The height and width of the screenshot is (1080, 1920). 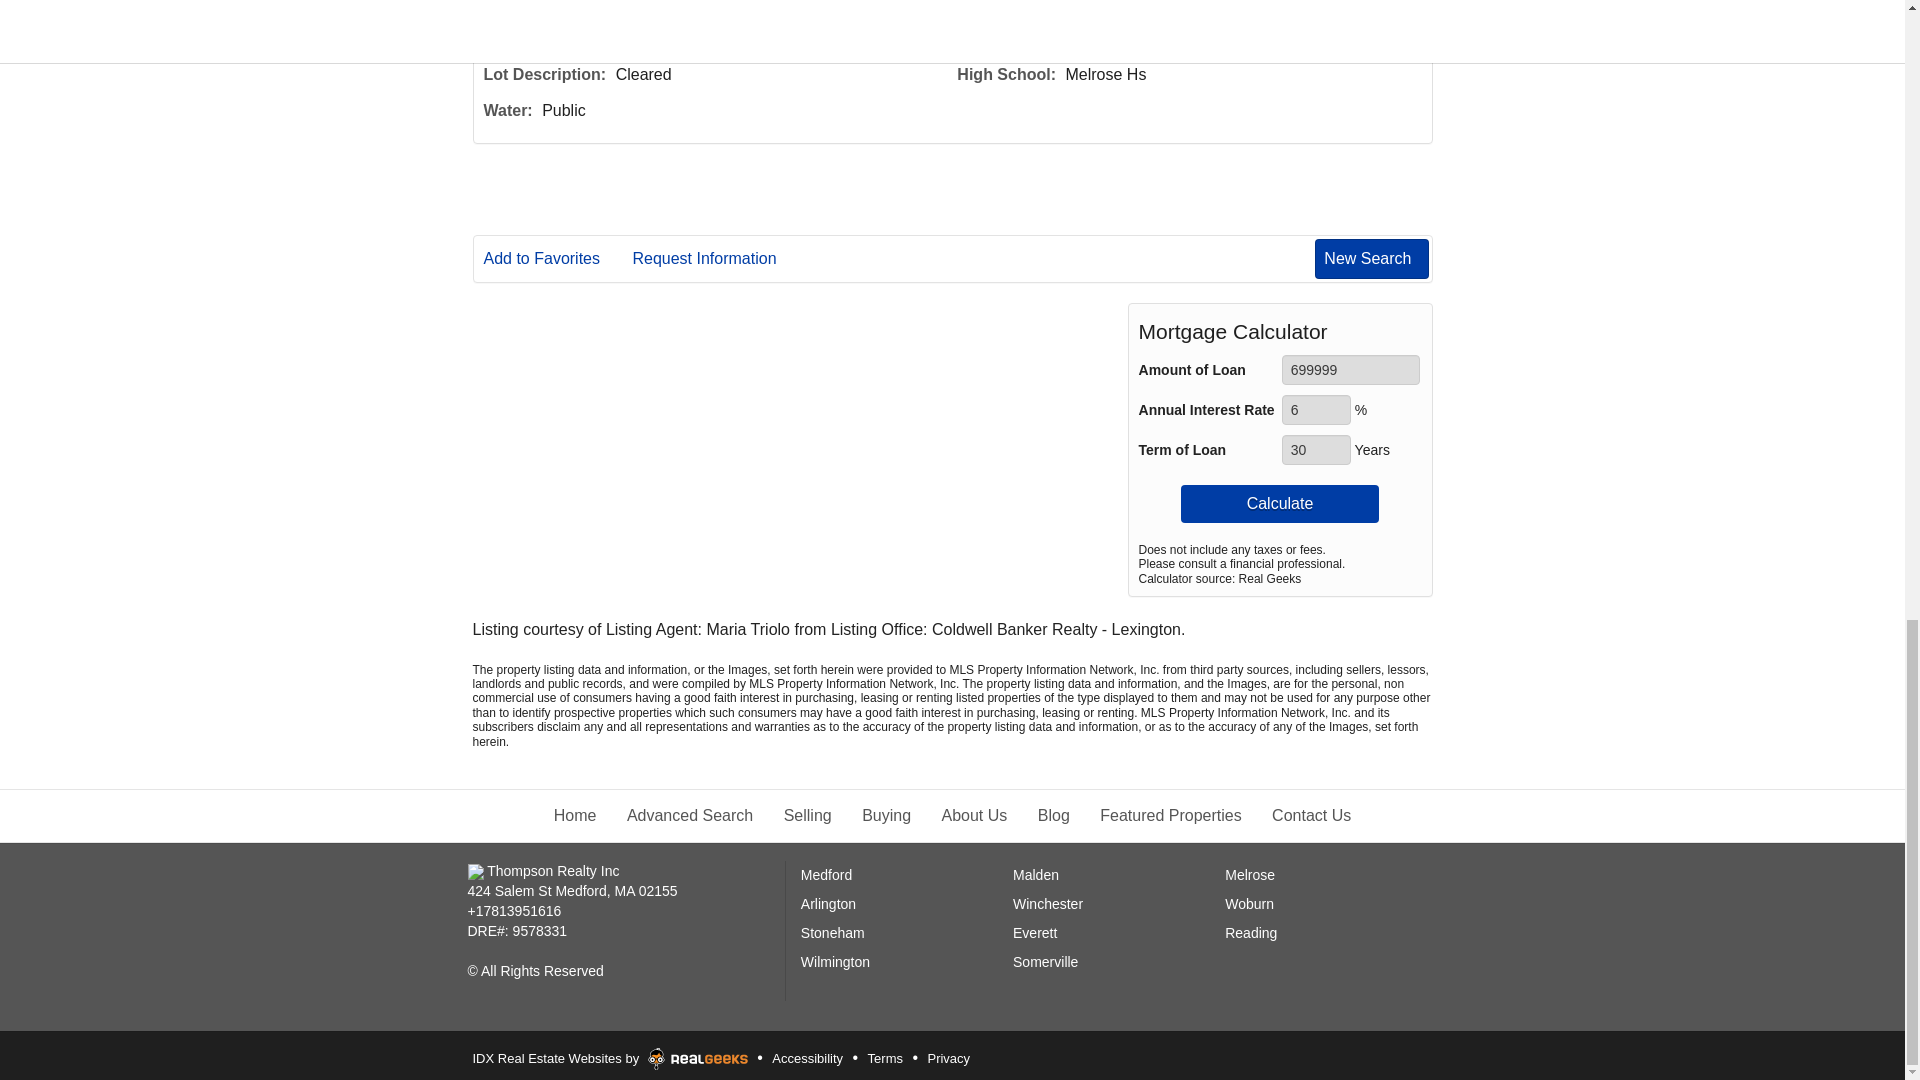 What do you see at coordinates (1351, 370) in the screenshot?
I see `699999` at bounding box center [1351, 370].